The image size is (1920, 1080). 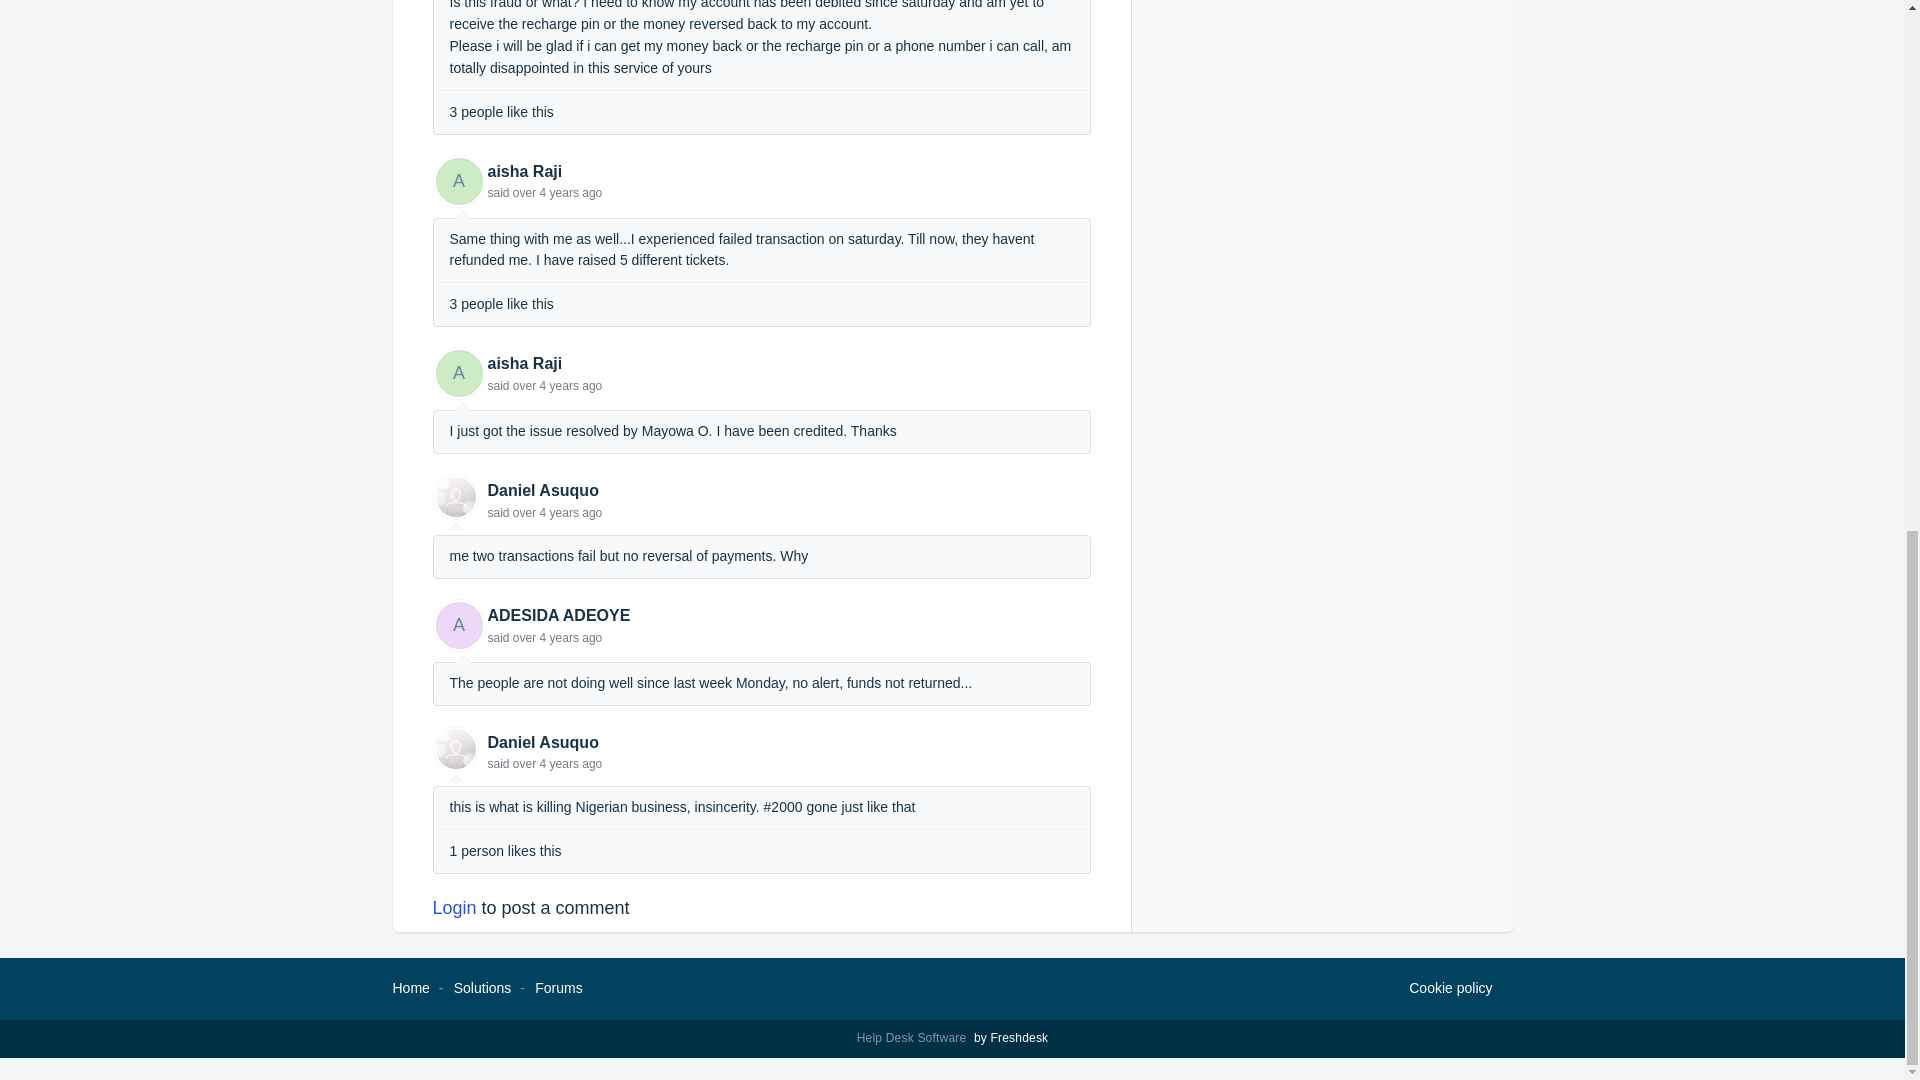 What do you see at coordinates (557, 764) in the screenshot?
I see `Mon, 9 Mar, 2020 at  5:59 AM` at bounding box center [557, 764].